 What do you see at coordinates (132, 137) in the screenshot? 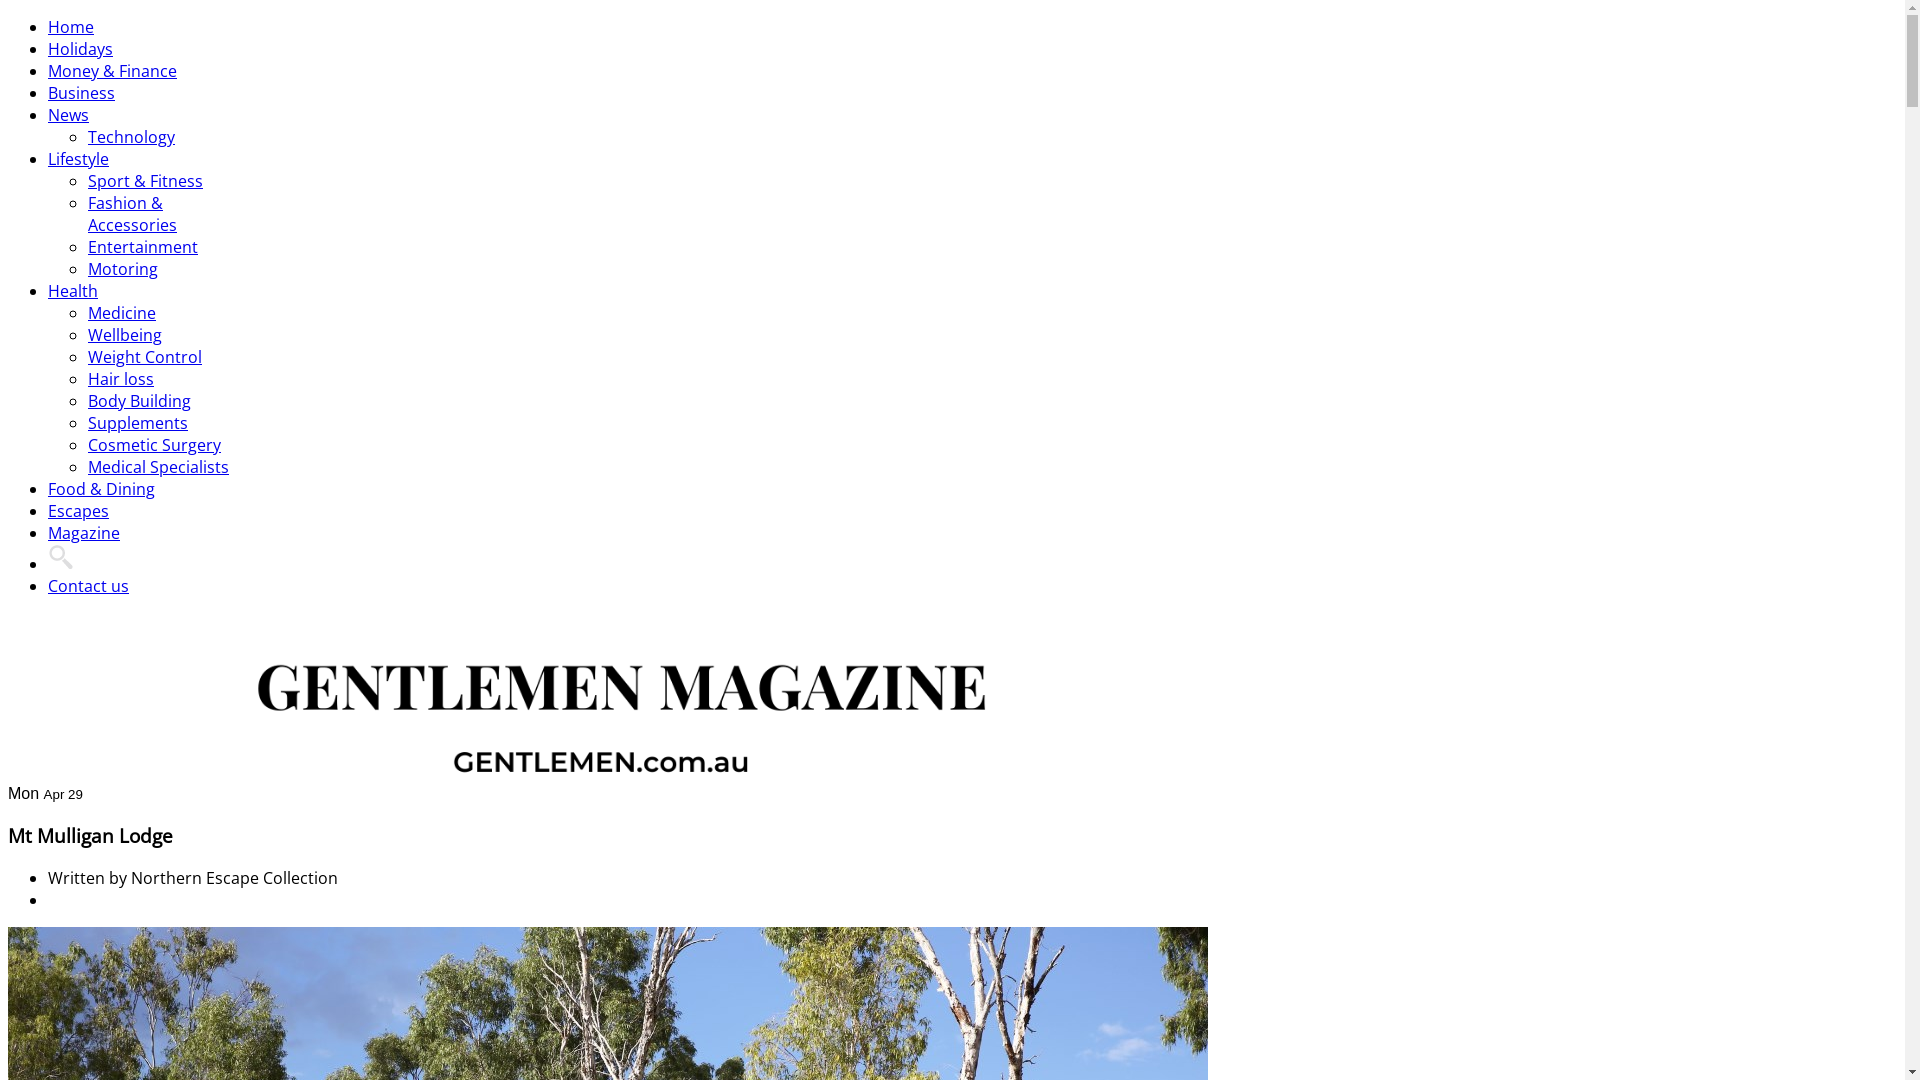
I see `Technology` at bounding box center [132, 137].